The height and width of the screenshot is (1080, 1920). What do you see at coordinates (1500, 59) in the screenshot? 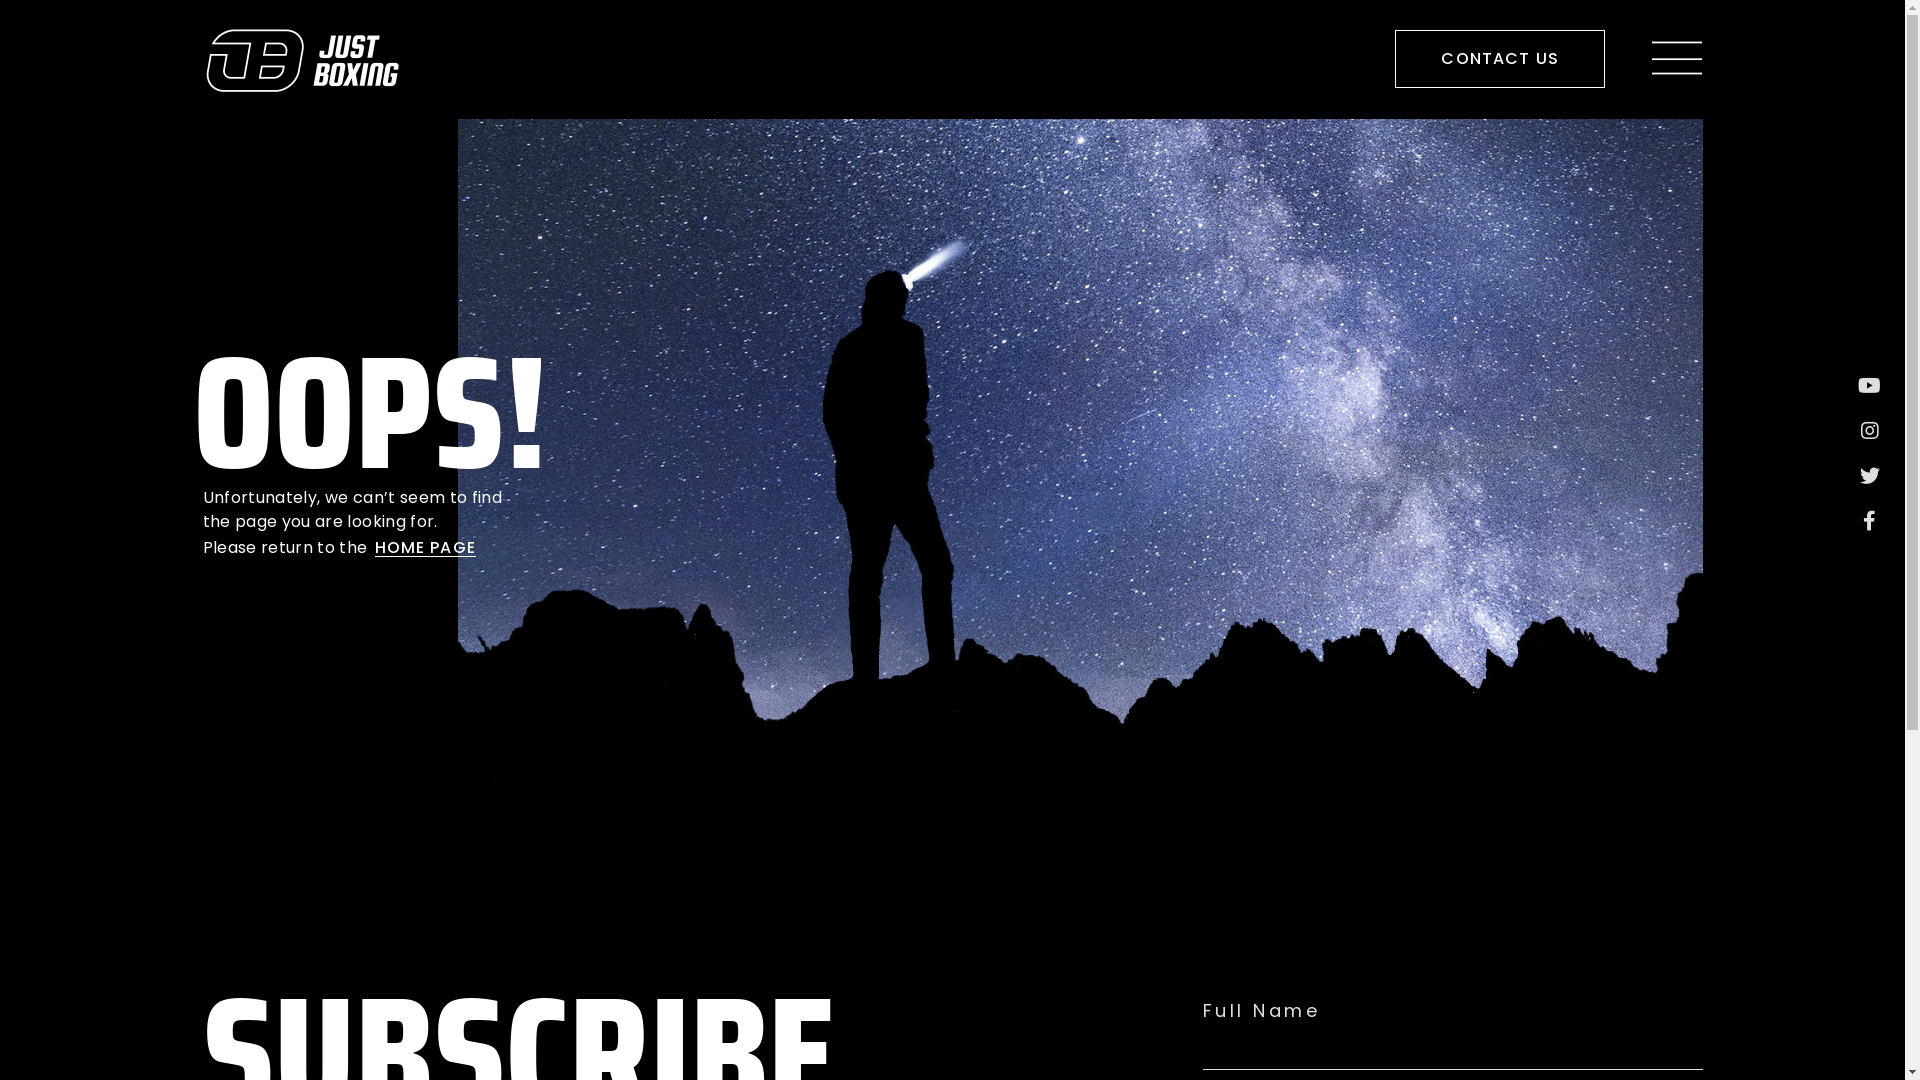
I see `CONTACT US` at bounding box center [1500, 59].